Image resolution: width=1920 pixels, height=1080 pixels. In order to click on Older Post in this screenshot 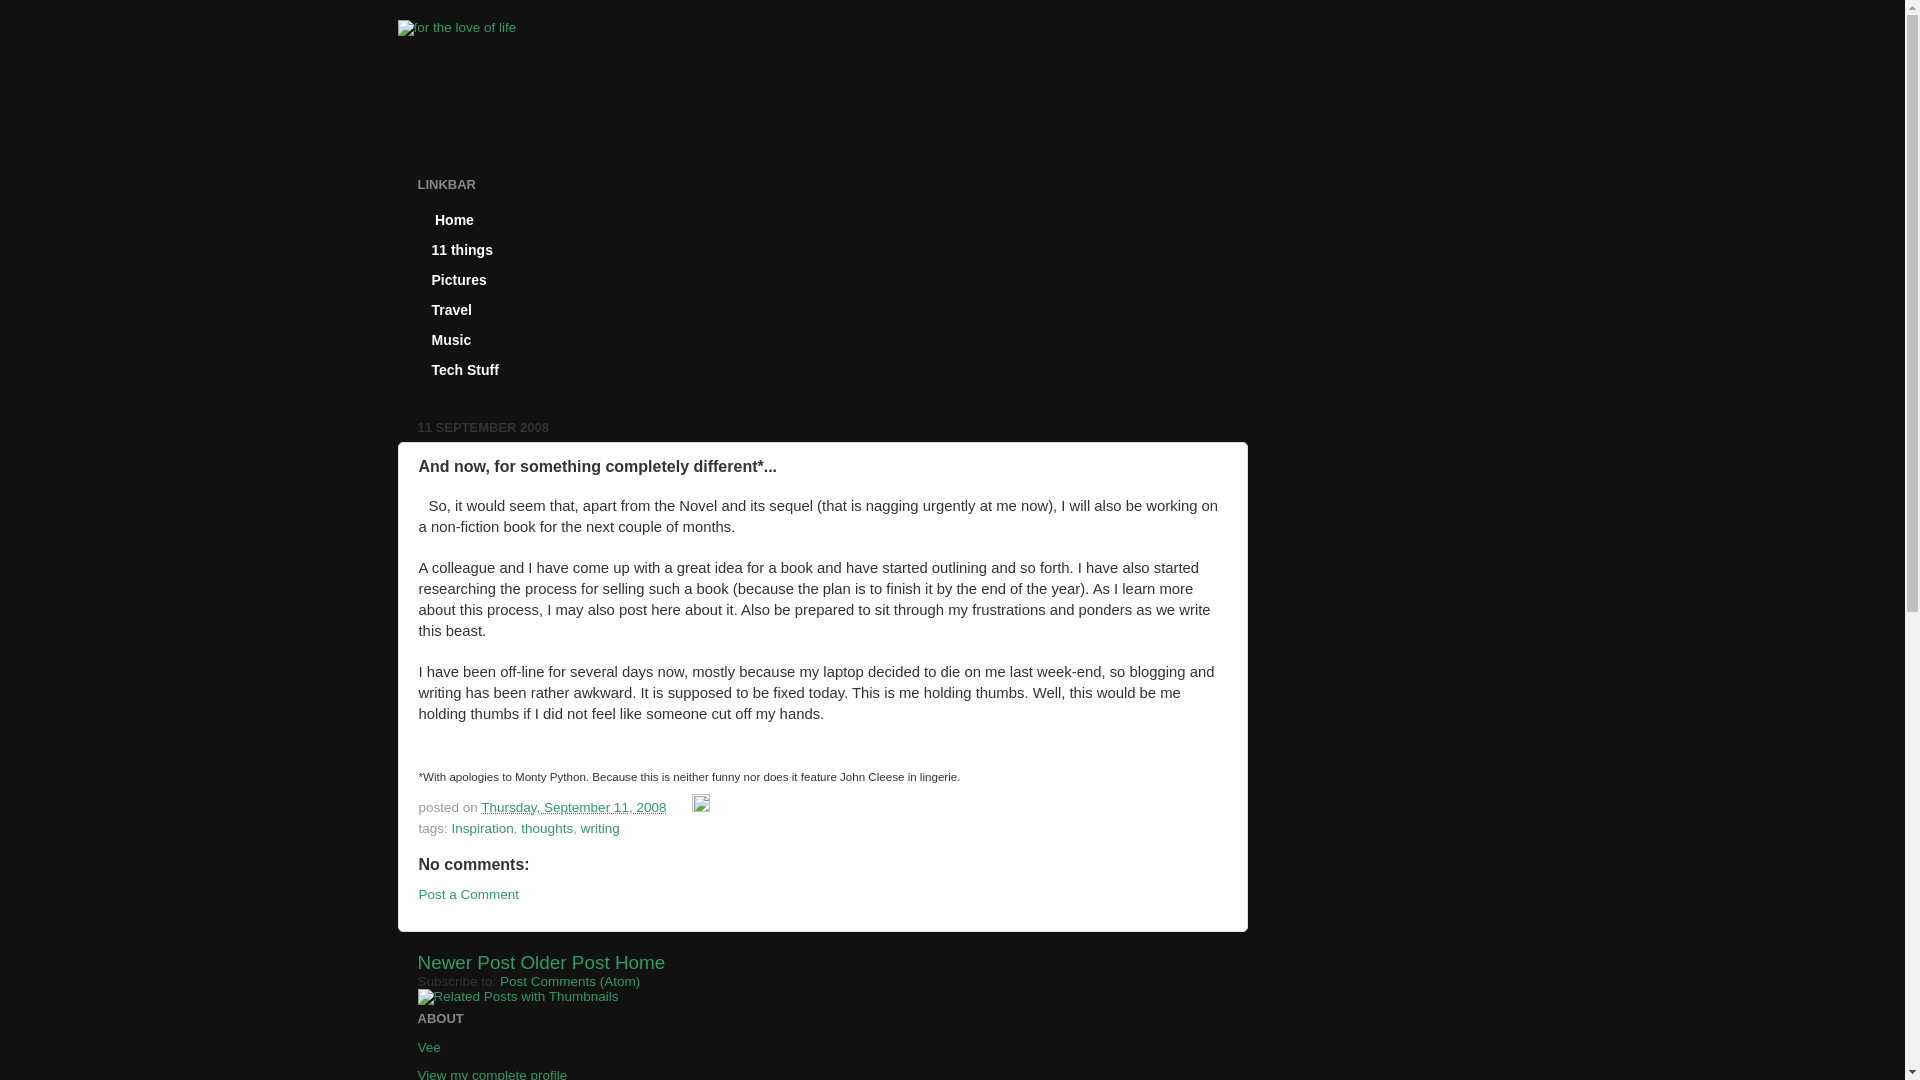, I will do `click(564, 962)`.